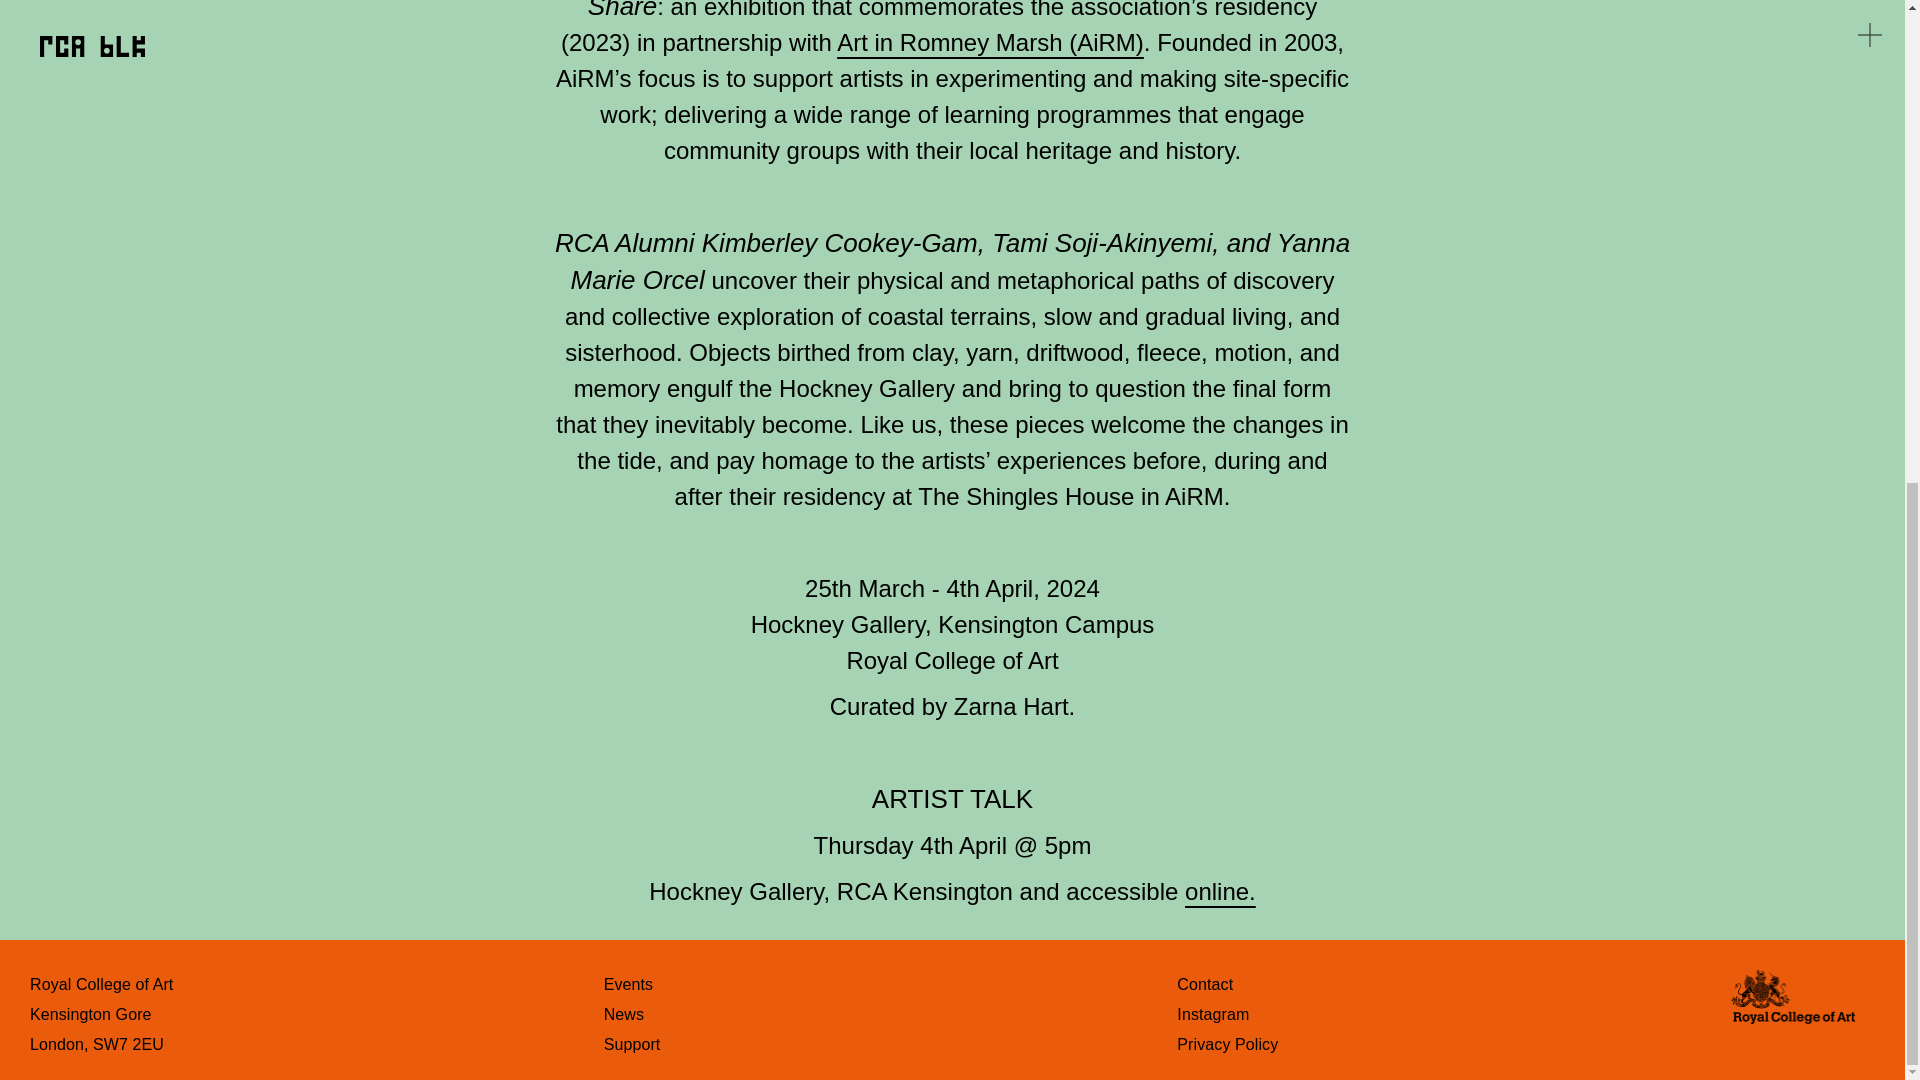  Describe the element at coordinates (1212, 1014) in the screenshot. I see `Instagram` at that location.